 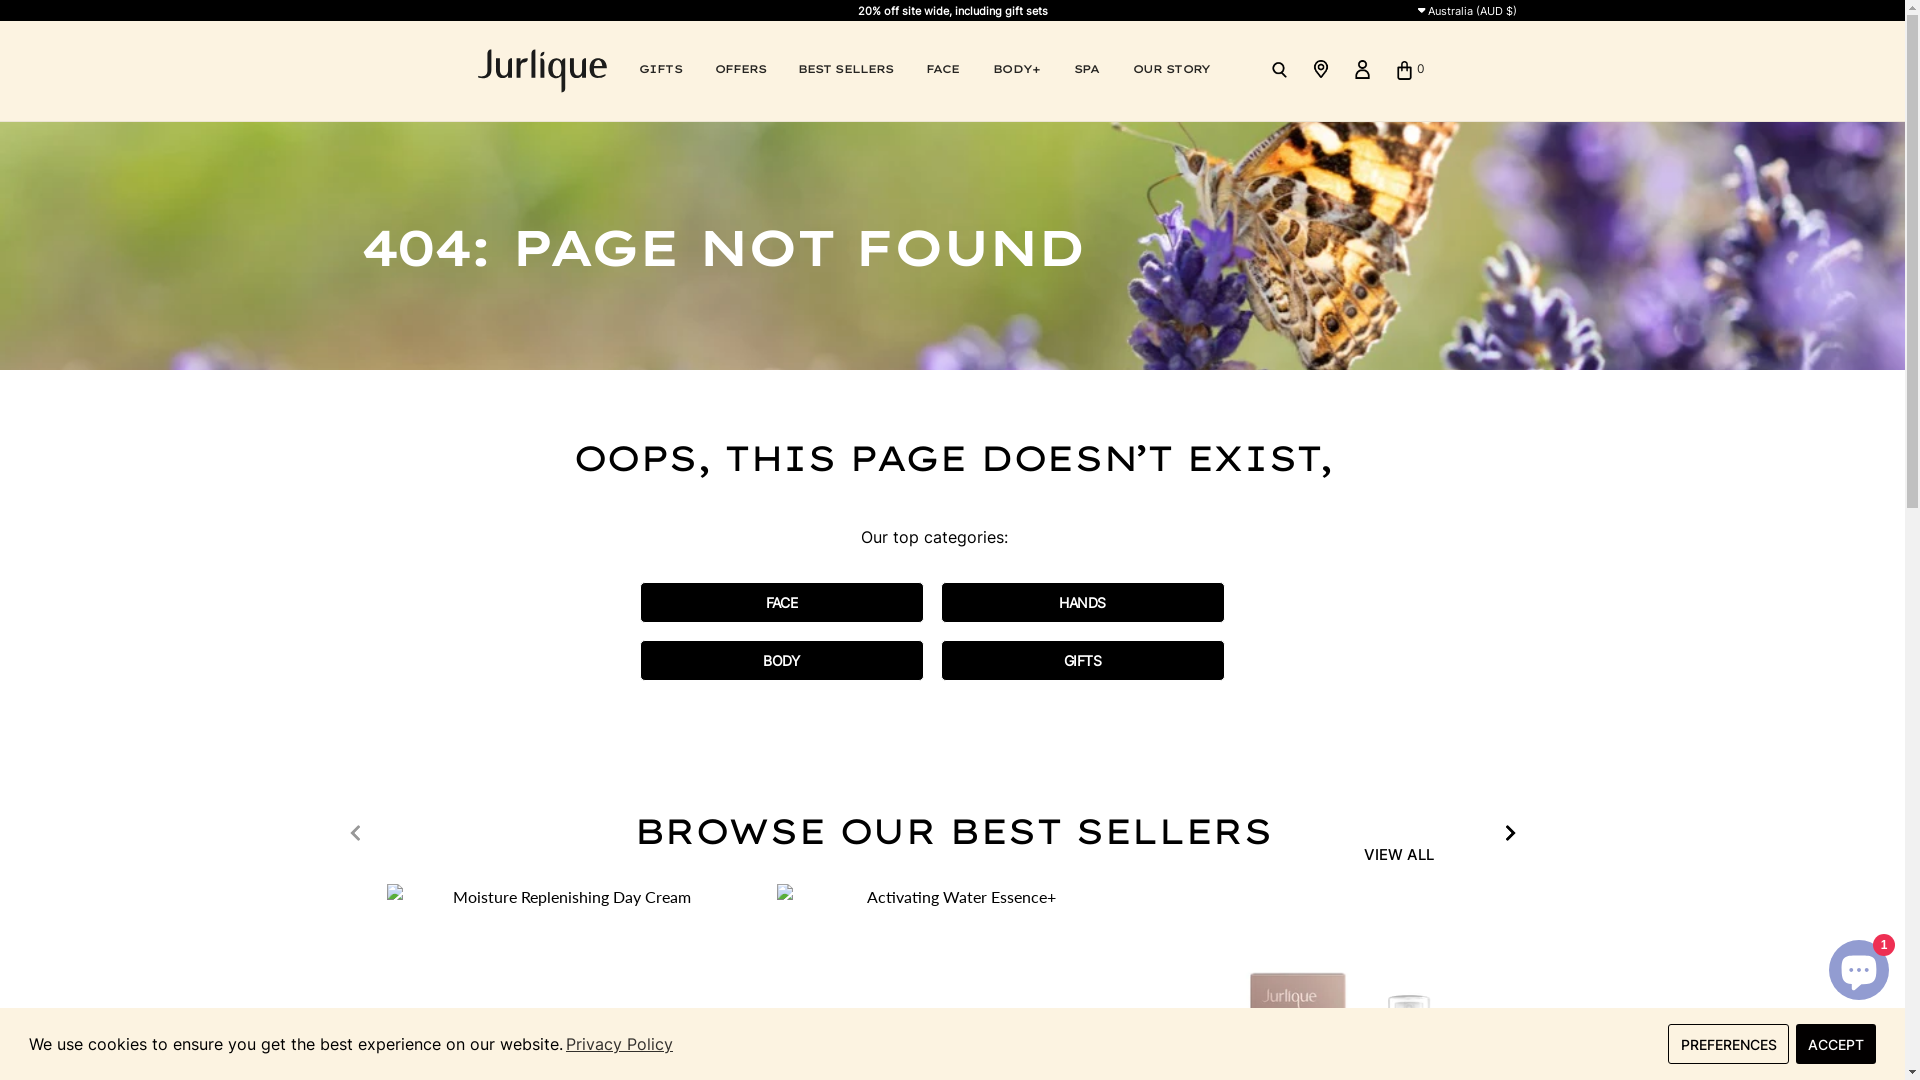 What do you see at coordinates (1281, 70) in the screenshot?
I see `Search` at bounding box center [1281, 70].